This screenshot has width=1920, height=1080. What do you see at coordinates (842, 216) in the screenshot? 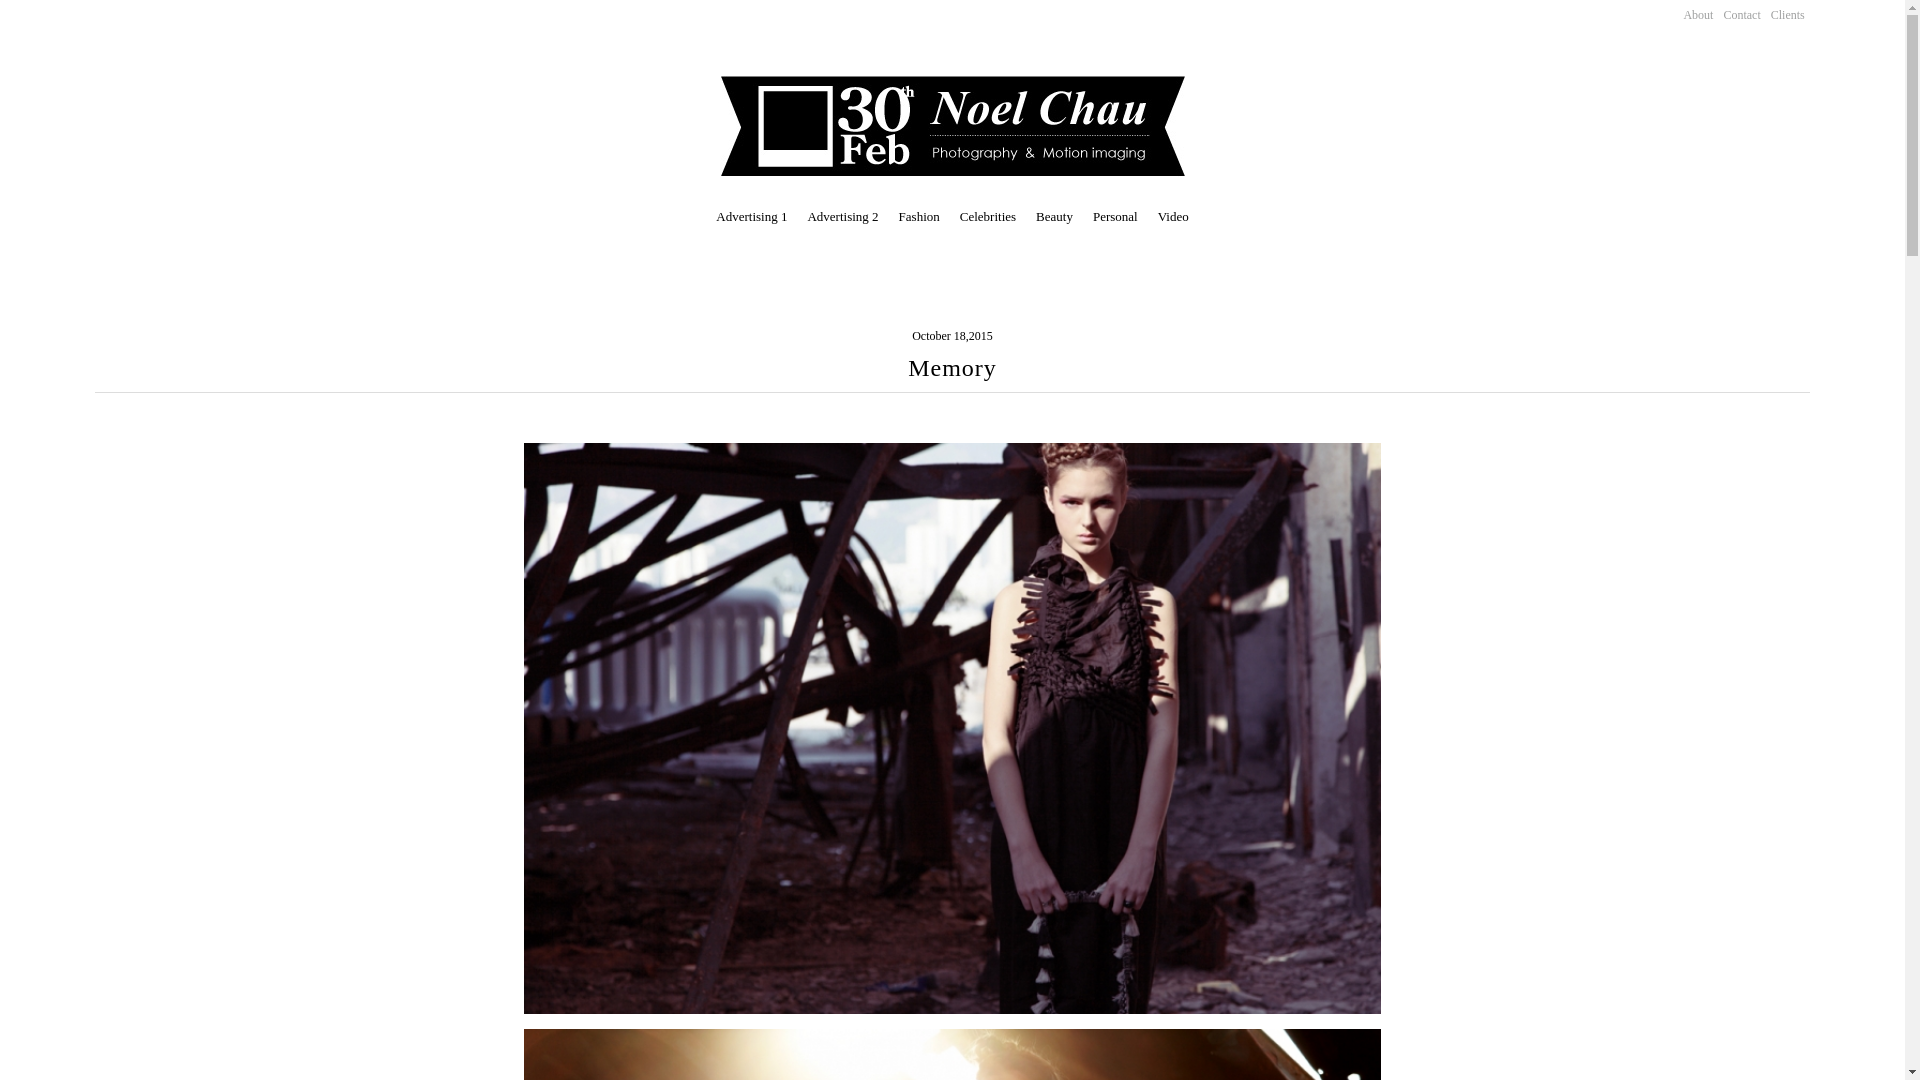
I see `Advertising 2` at bounding box center [842, 216].